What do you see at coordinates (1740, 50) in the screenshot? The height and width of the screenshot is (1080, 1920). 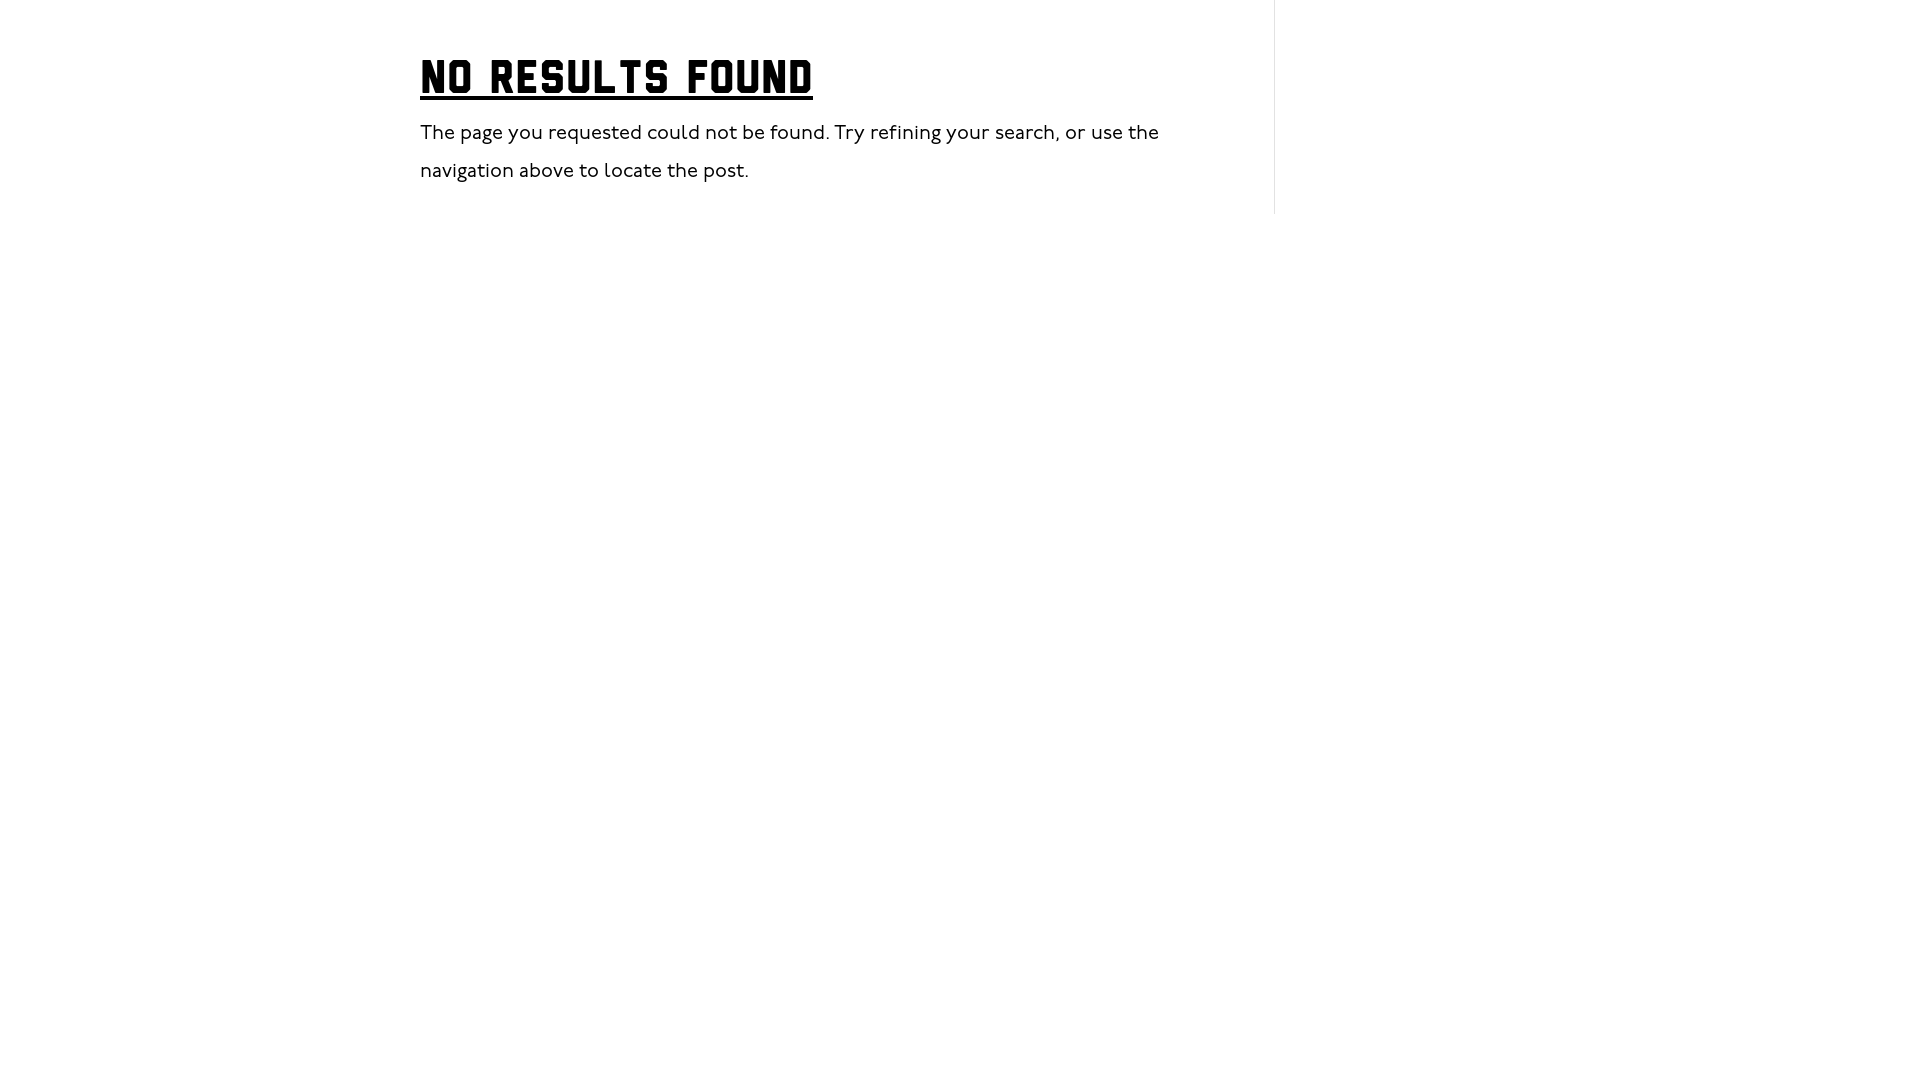 I see `VISIT` at bounding box center [1740, 50].